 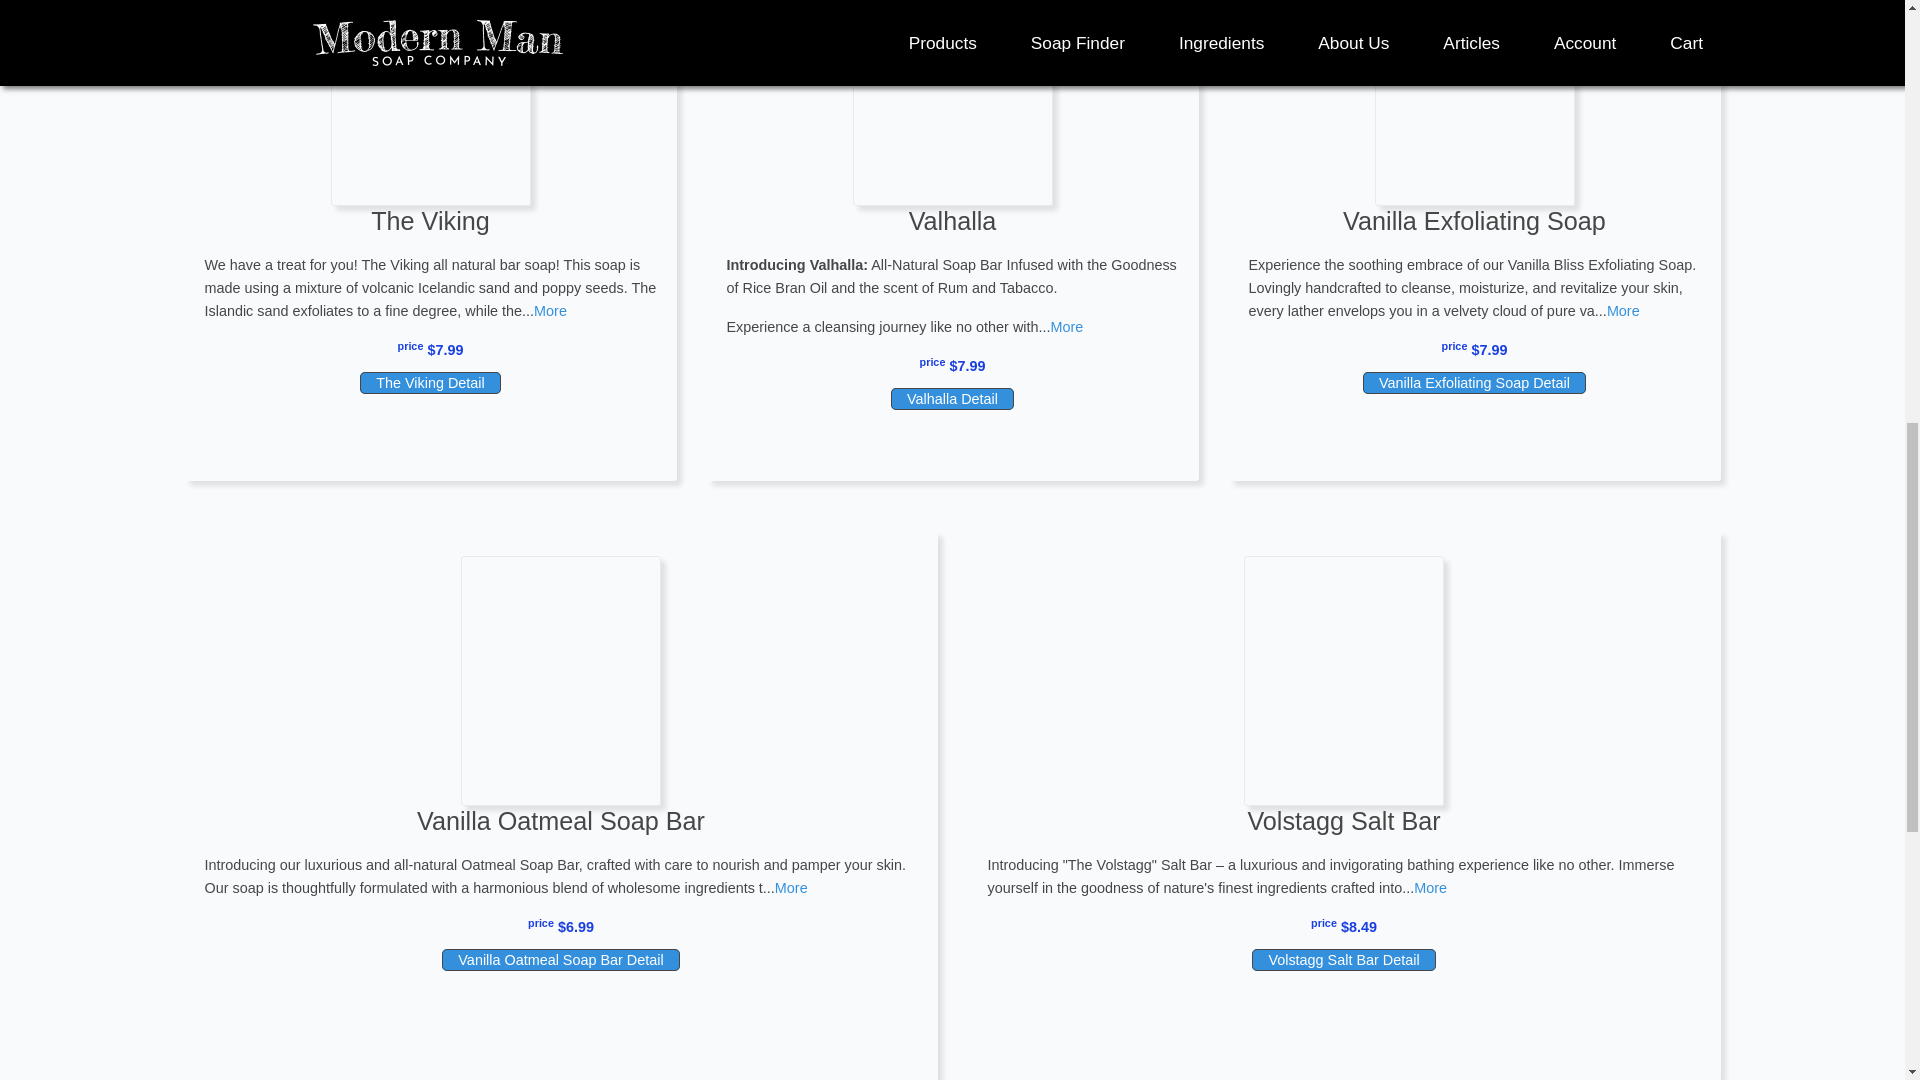 What do you see at coordinates (1342, 960) in the screenshot?
I see `Volstagg Salt Bar Detail` at bounding box center [1342, 960].